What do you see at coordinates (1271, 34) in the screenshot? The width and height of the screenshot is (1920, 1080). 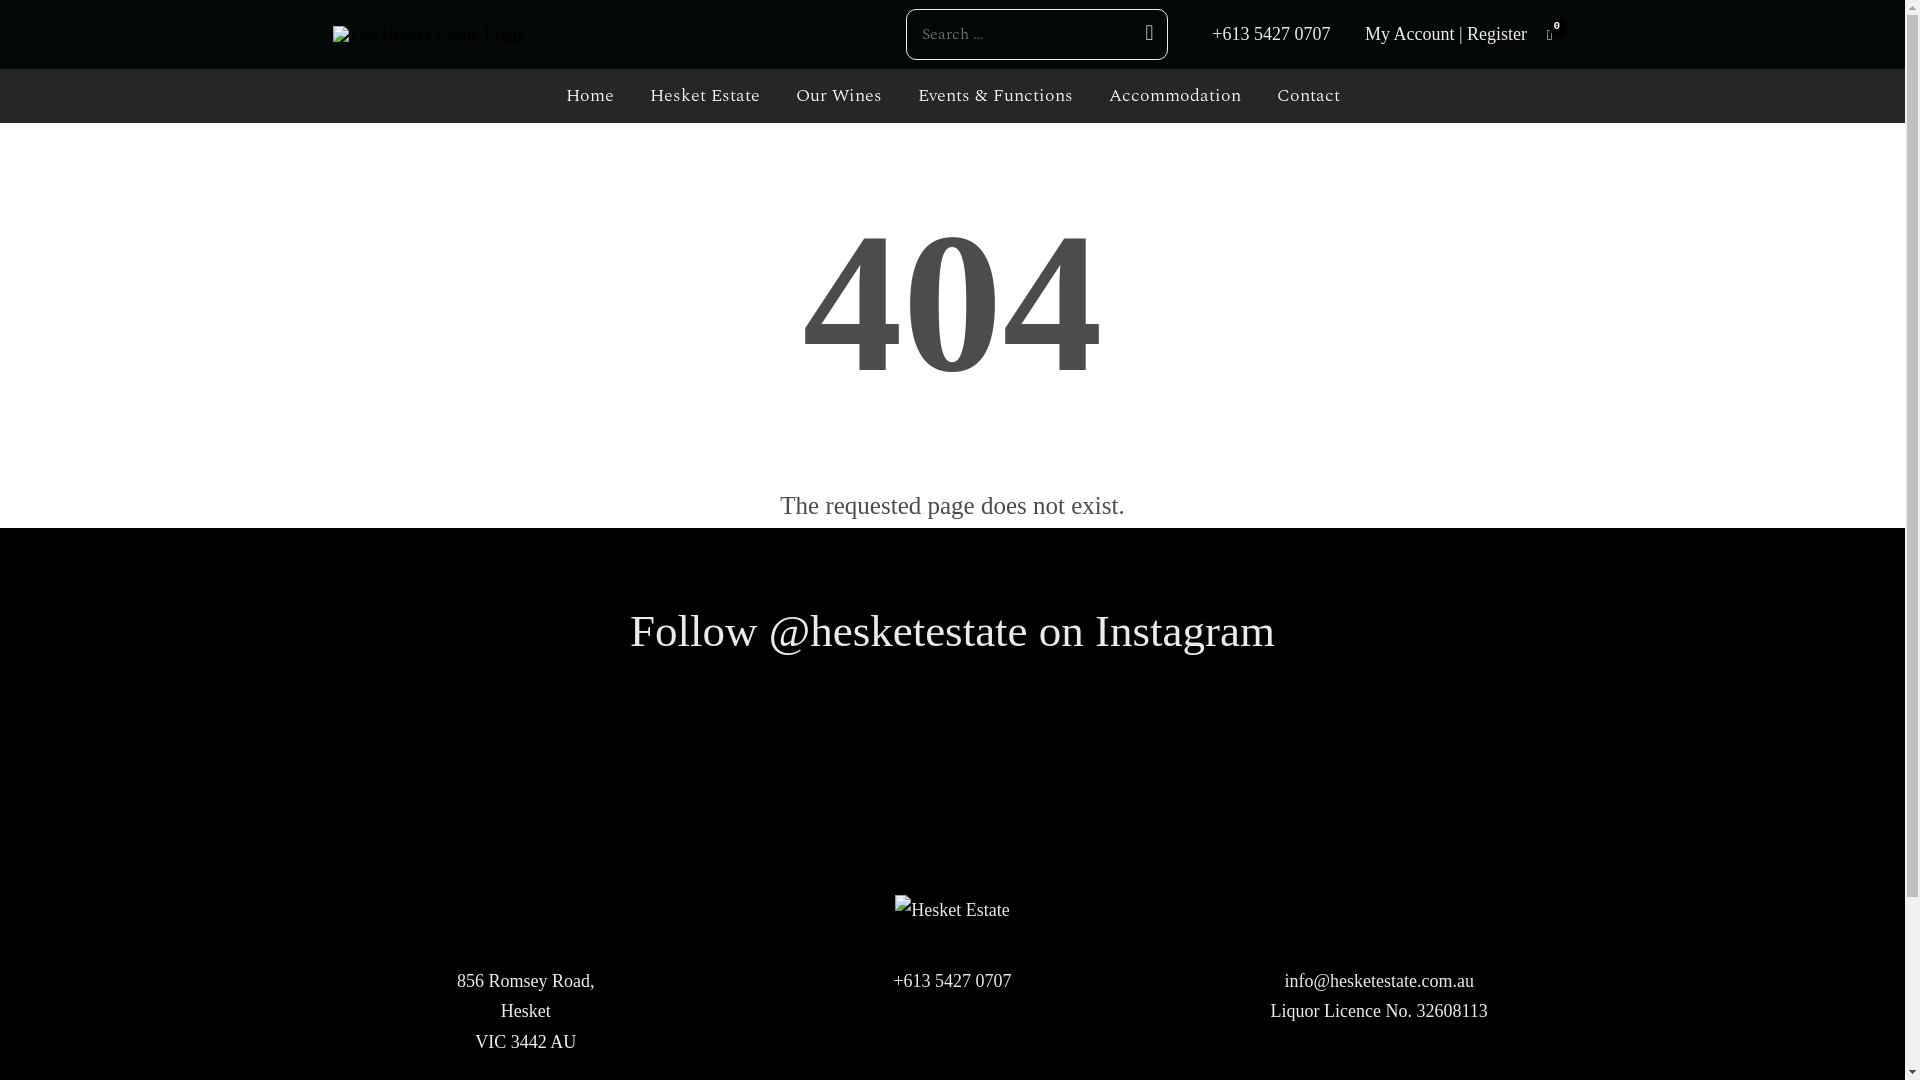 I see `+613 5427 0707` at bounding box center [1271, 34].